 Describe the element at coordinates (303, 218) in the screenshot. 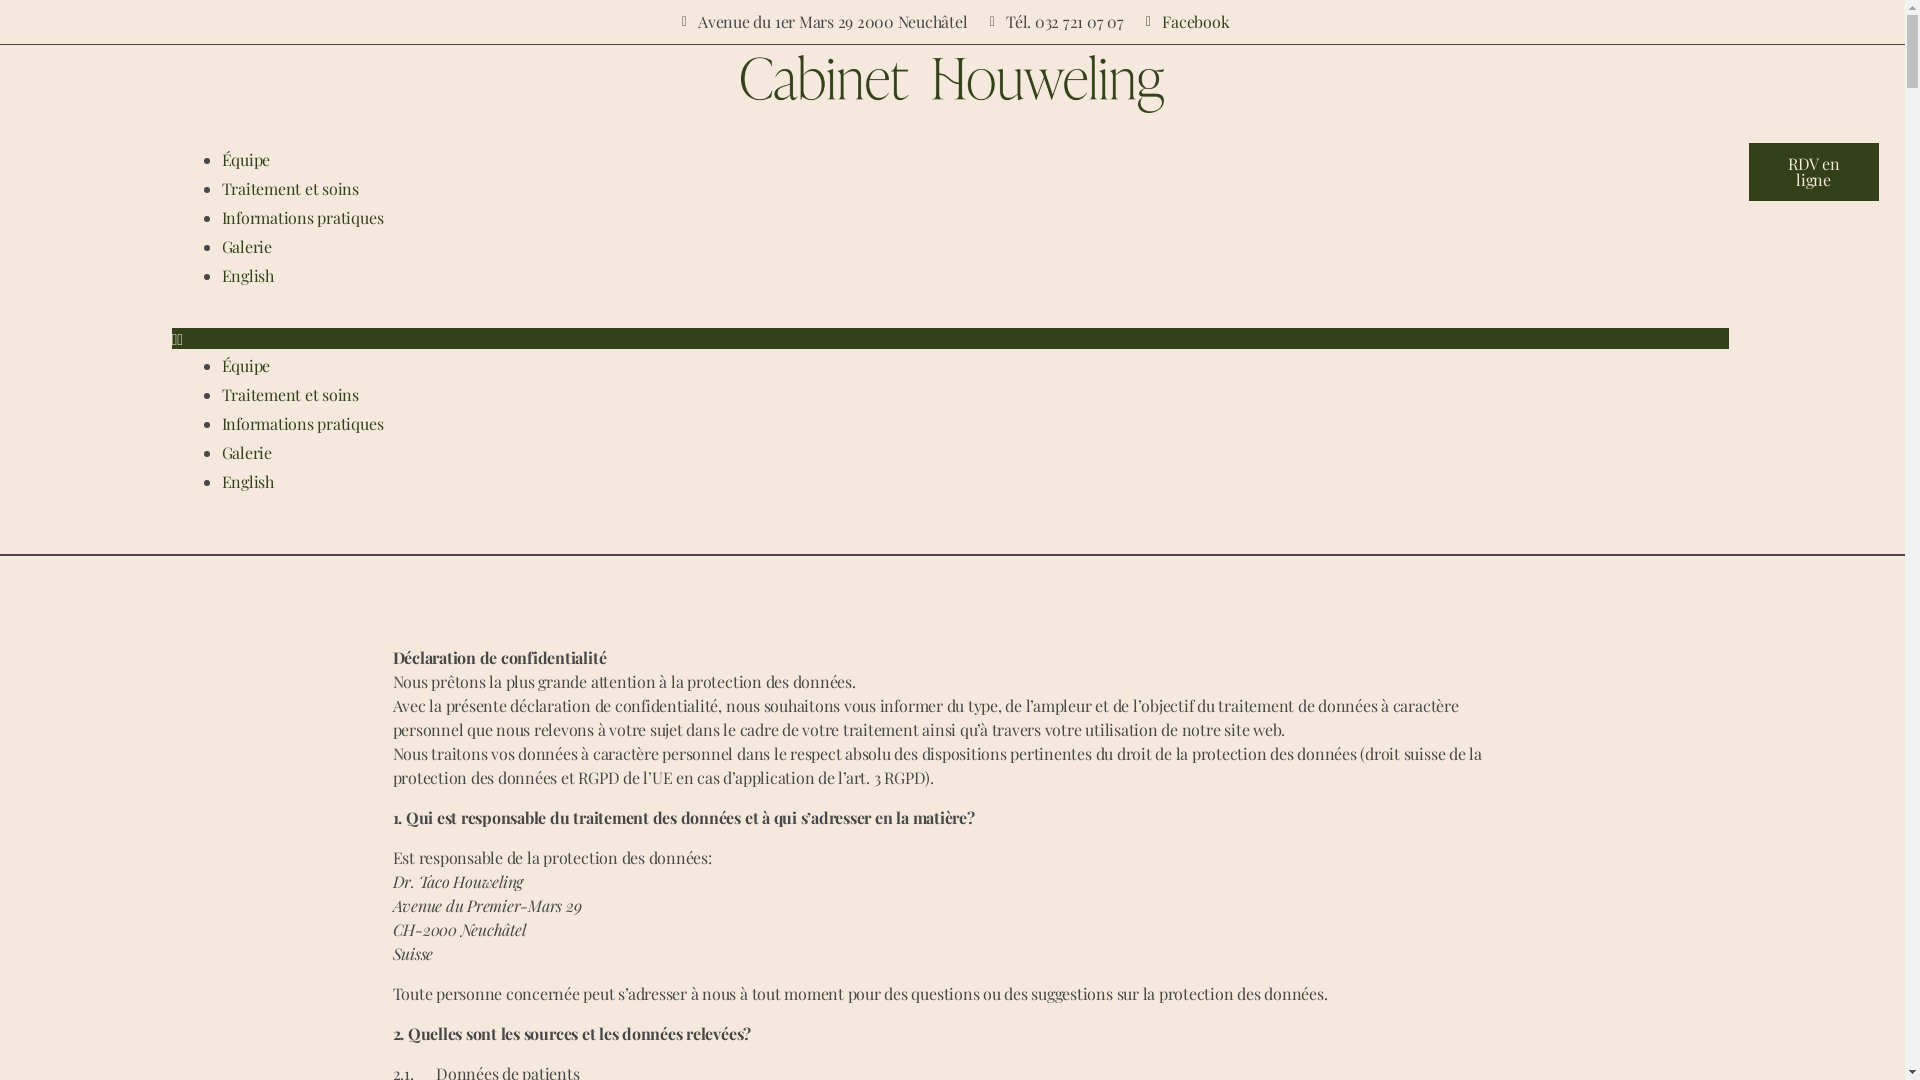

I see `Informations pratiques` at that location.